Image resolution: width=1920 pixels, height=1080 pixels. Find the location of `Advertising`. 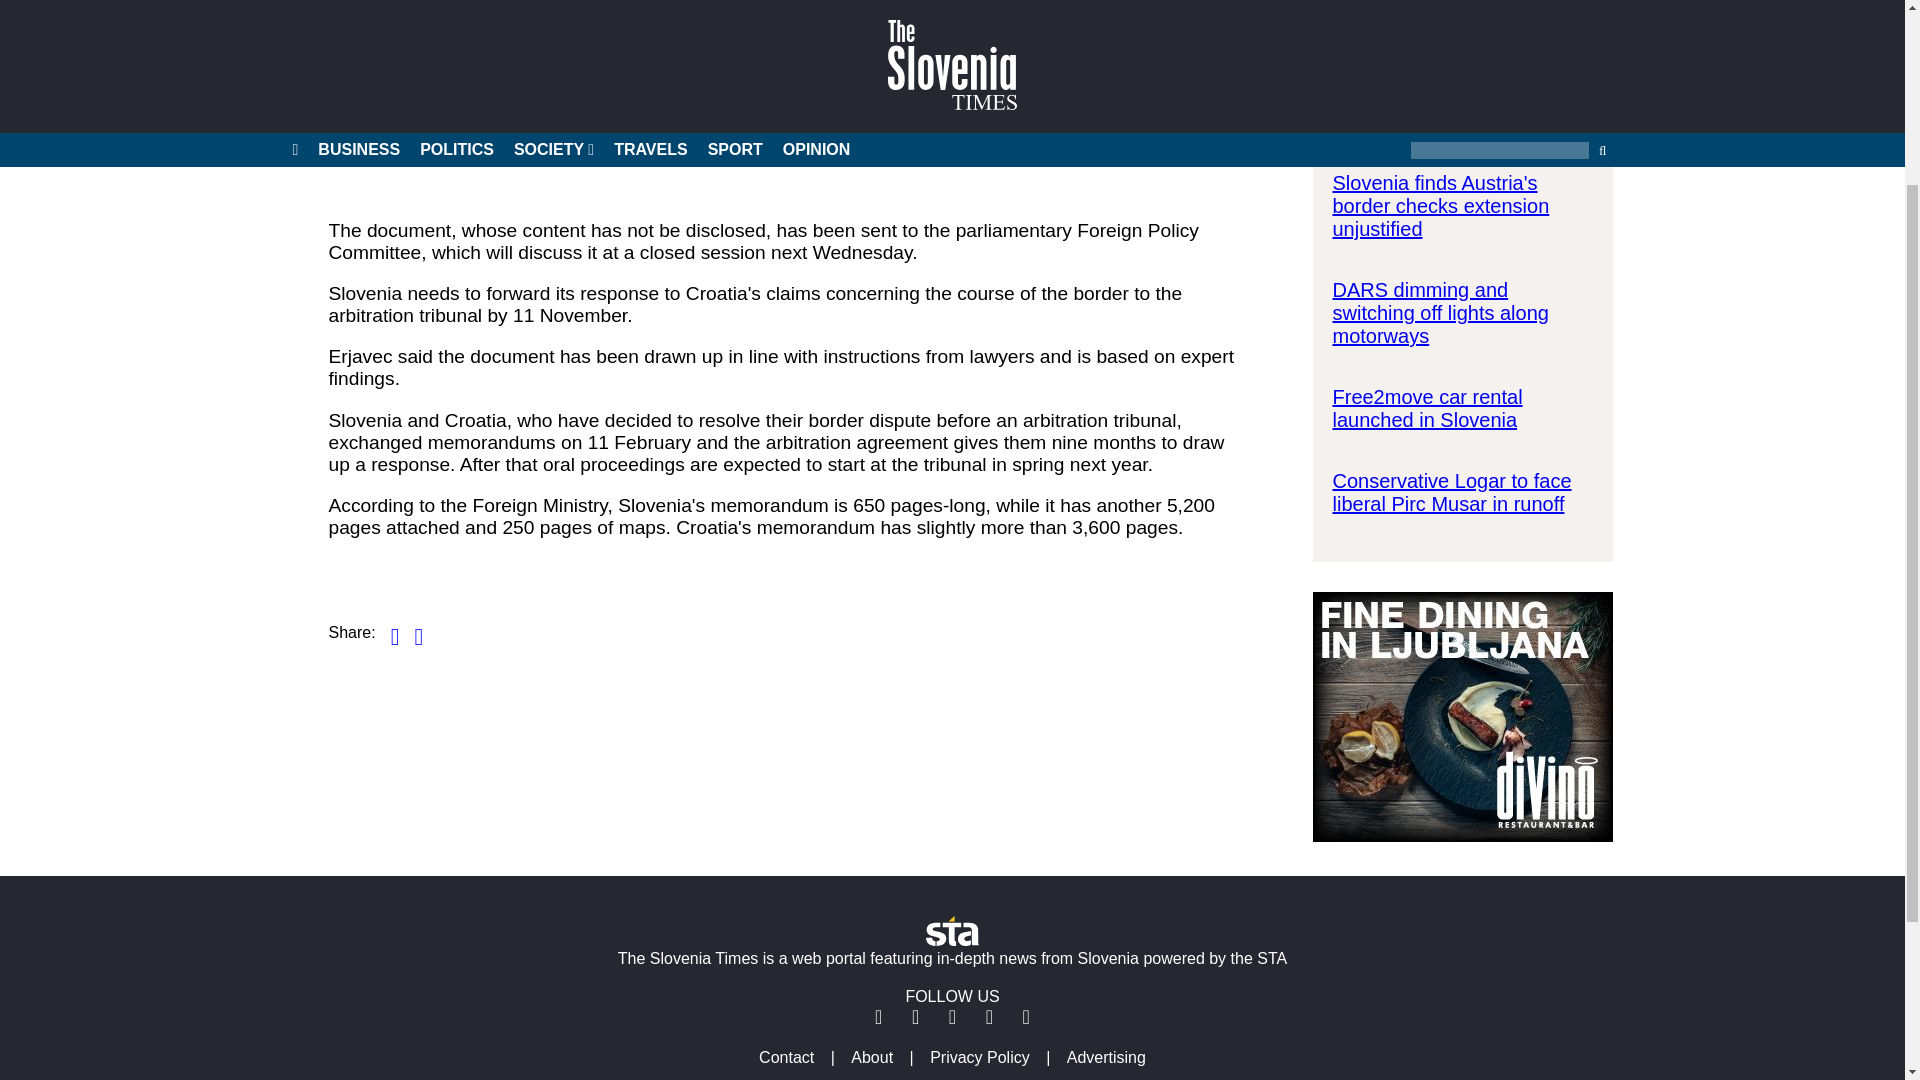

Advertising is located at coordinates (1106, 1056).